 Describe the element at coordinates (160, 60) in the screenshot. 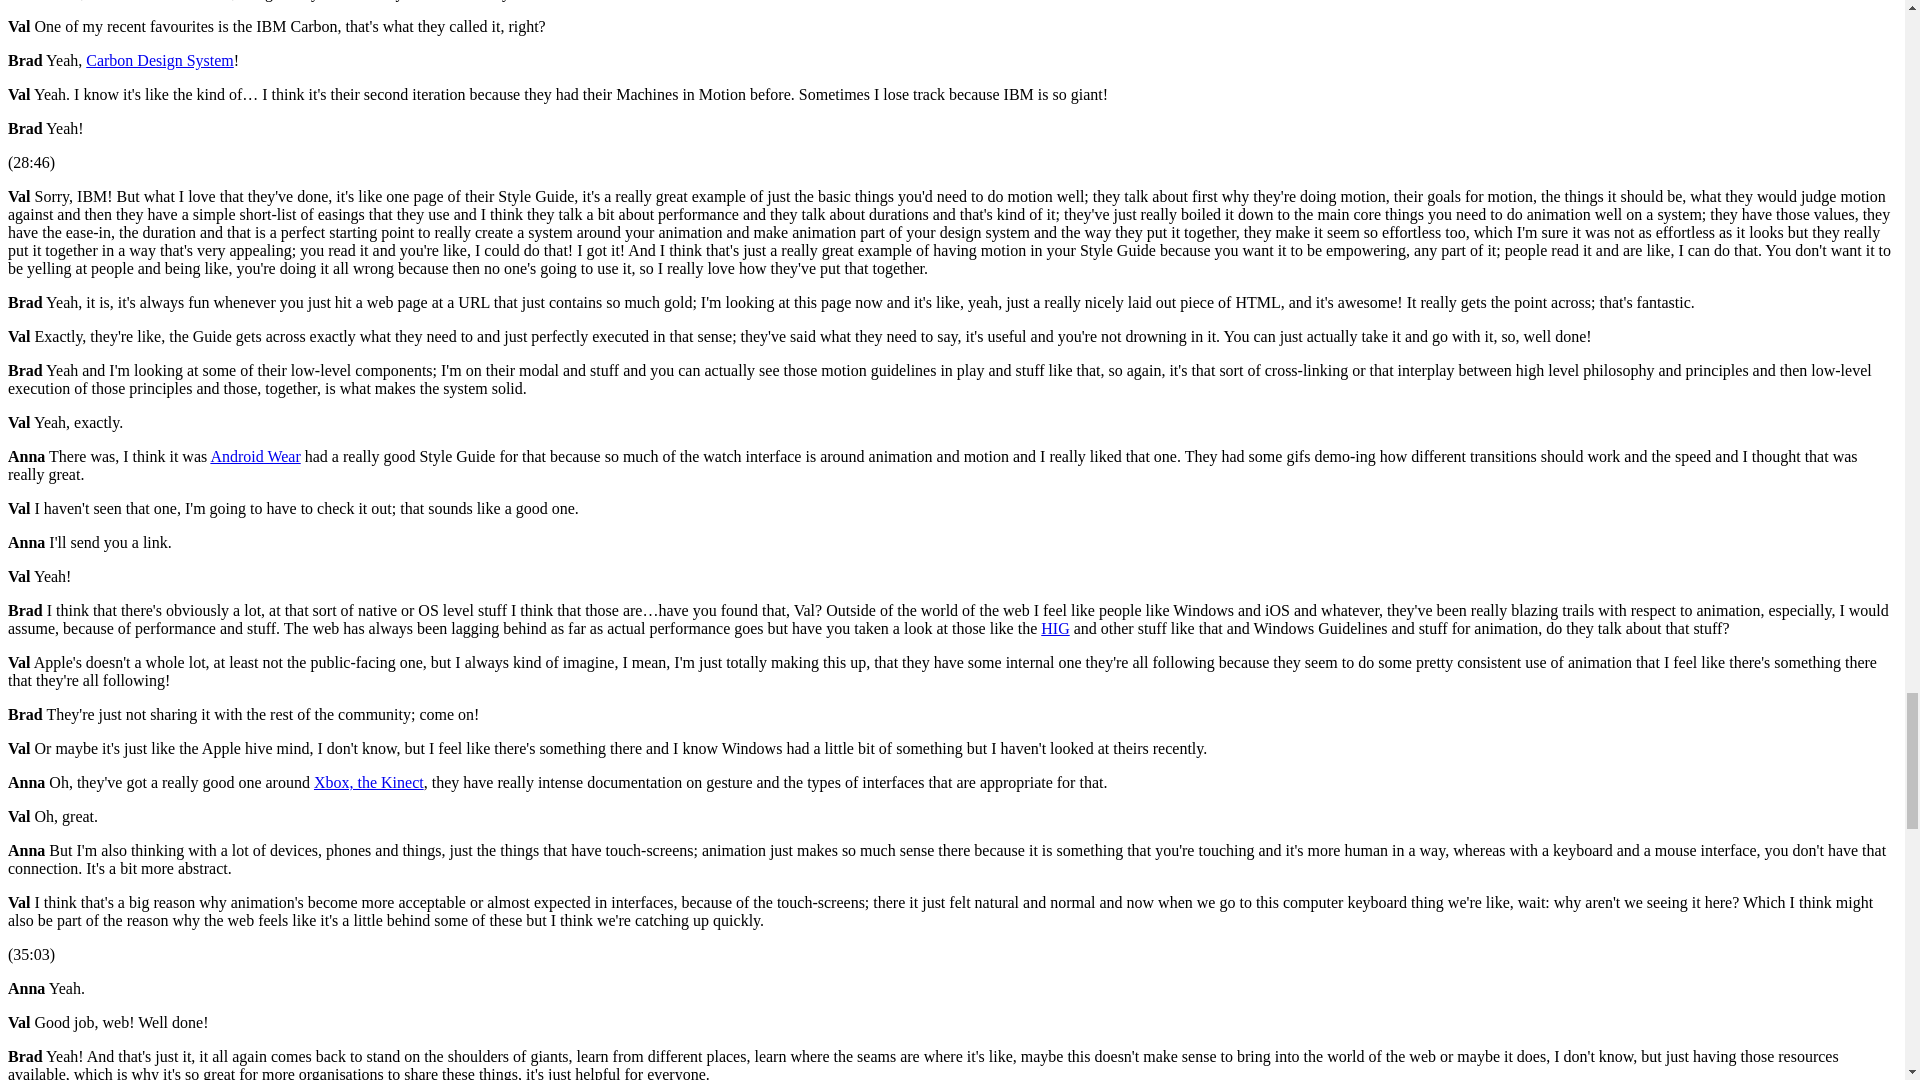

I see `Carbon Design System` at that location.